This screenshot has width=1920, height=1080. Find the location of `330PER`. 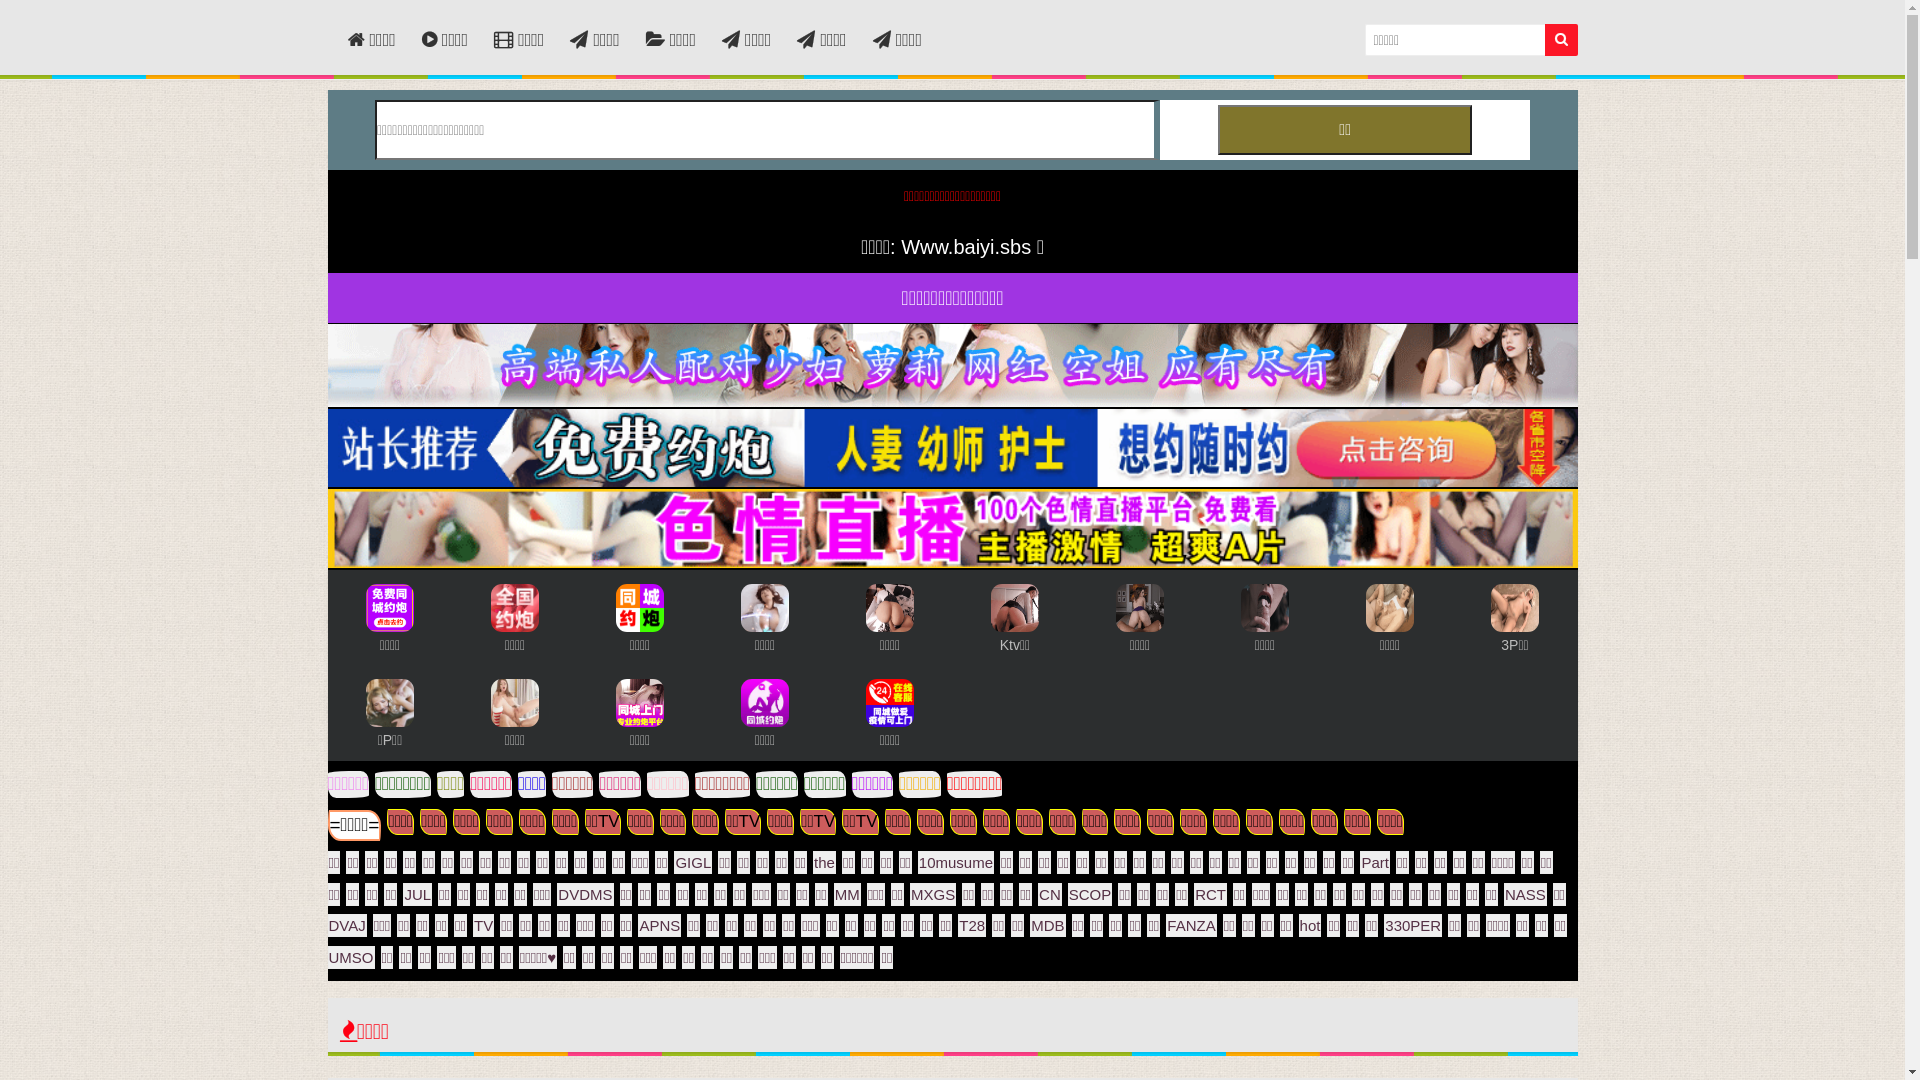

330PER is located at coordinates (1416, 923).